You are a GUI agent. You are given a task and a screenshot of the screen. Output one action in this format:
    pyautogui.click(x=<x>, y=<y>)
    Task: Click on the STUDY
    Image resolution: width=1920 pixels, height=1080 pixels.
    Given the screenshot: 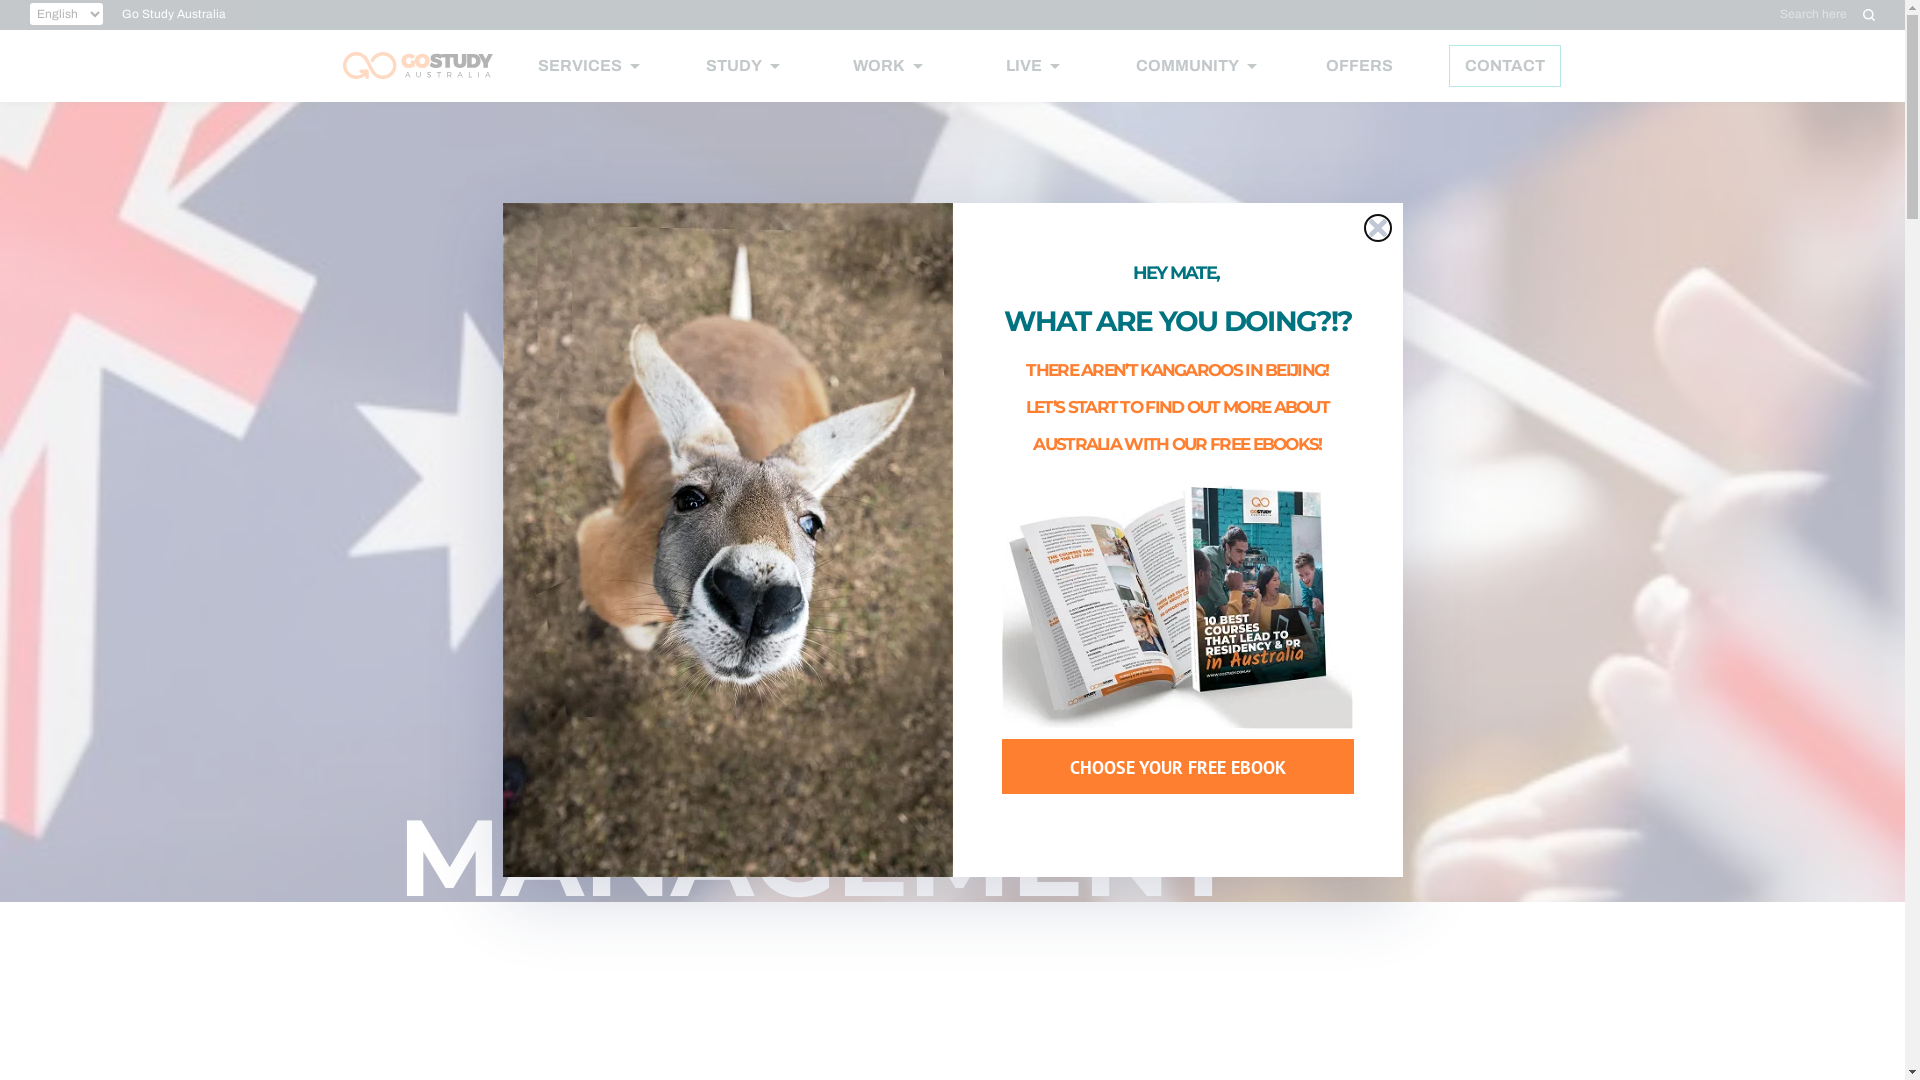 What is the action you would take?
    pyautogui.click(x=743, y=66)
    